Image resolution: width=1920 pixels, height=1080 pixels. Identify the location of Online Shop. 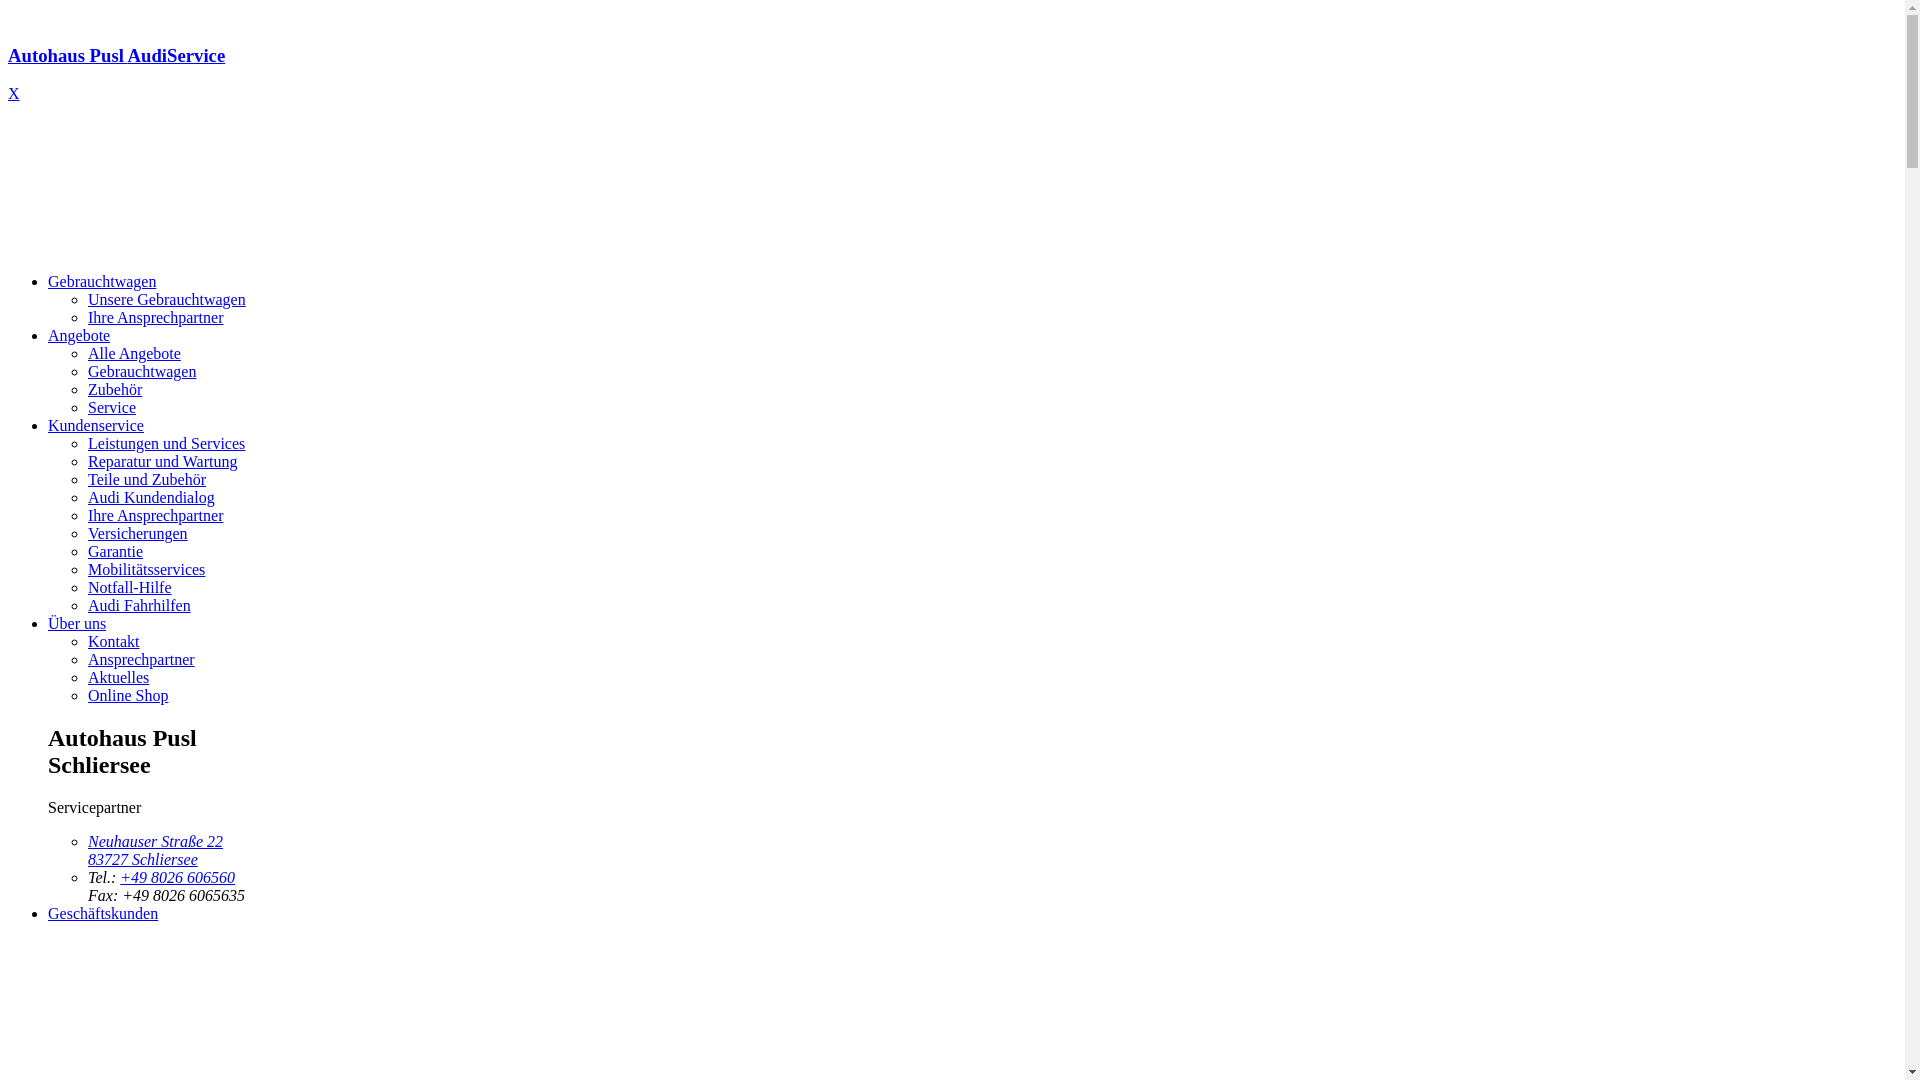
(128, 696).